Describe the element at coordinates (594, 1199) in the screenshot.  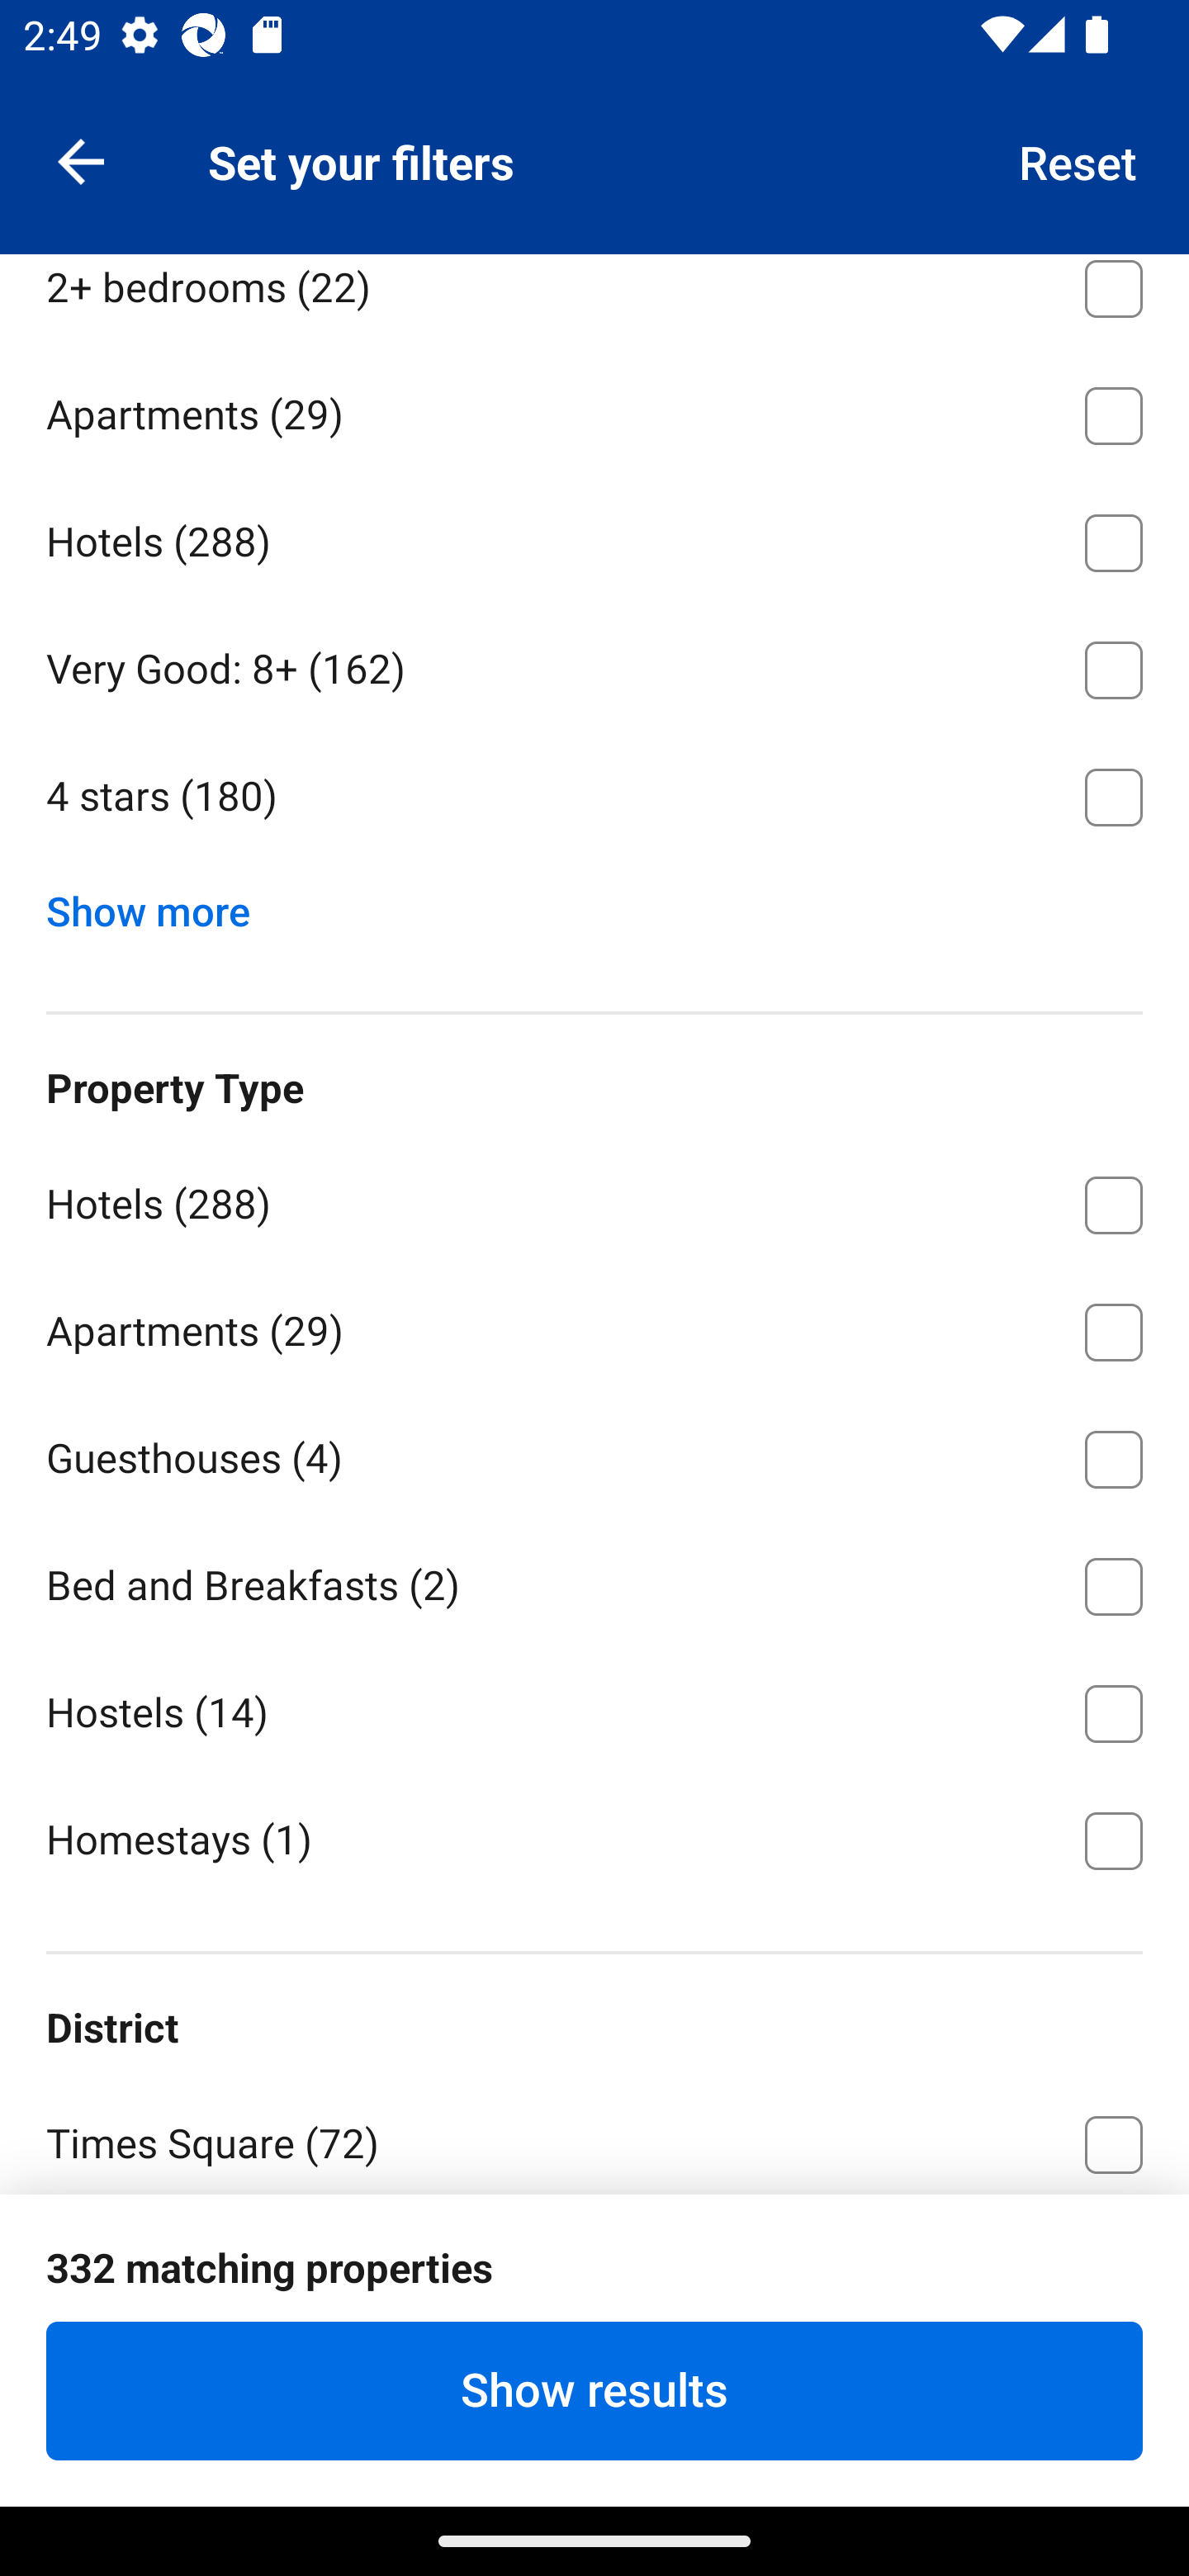
I see `Hotels ⁦(288)` at that location.